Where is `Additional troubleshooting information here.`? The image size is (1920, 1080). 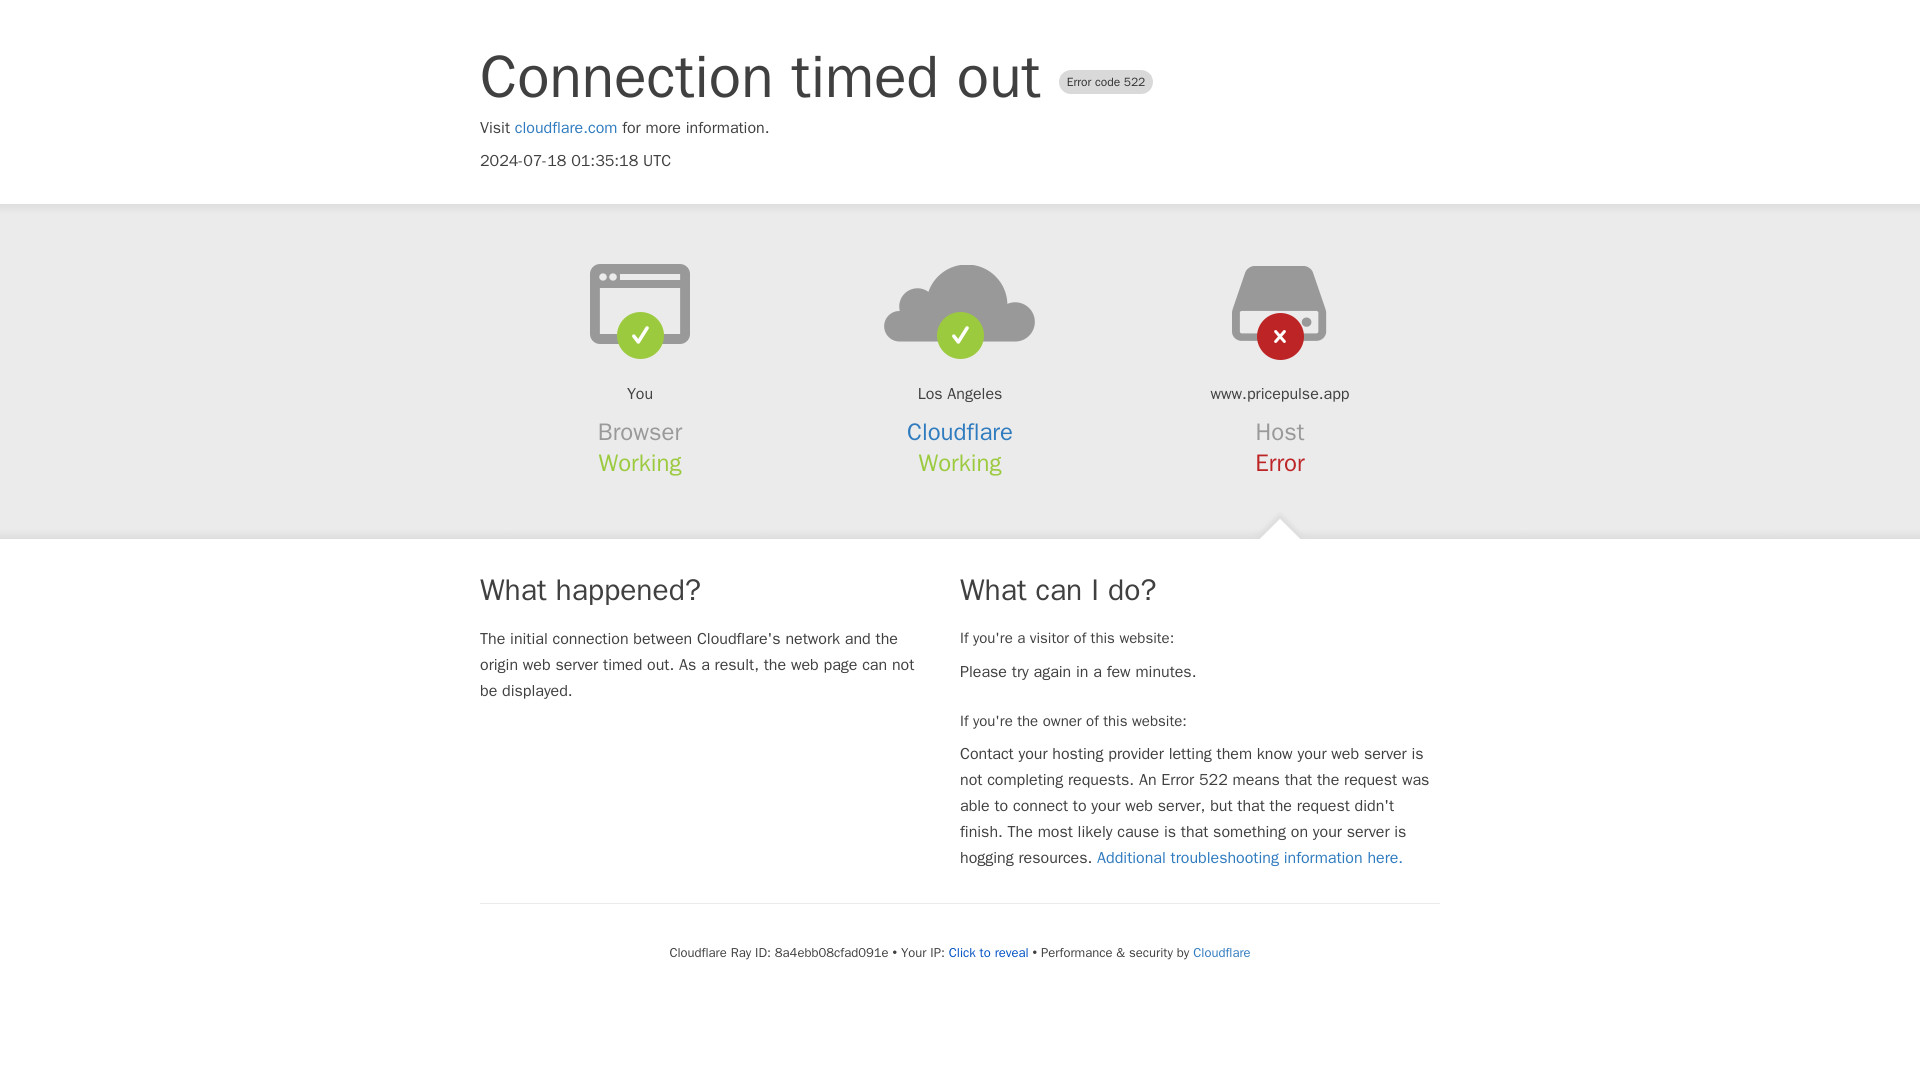 Additional troubleshooting information here. is located at coordinates (1250, 858).